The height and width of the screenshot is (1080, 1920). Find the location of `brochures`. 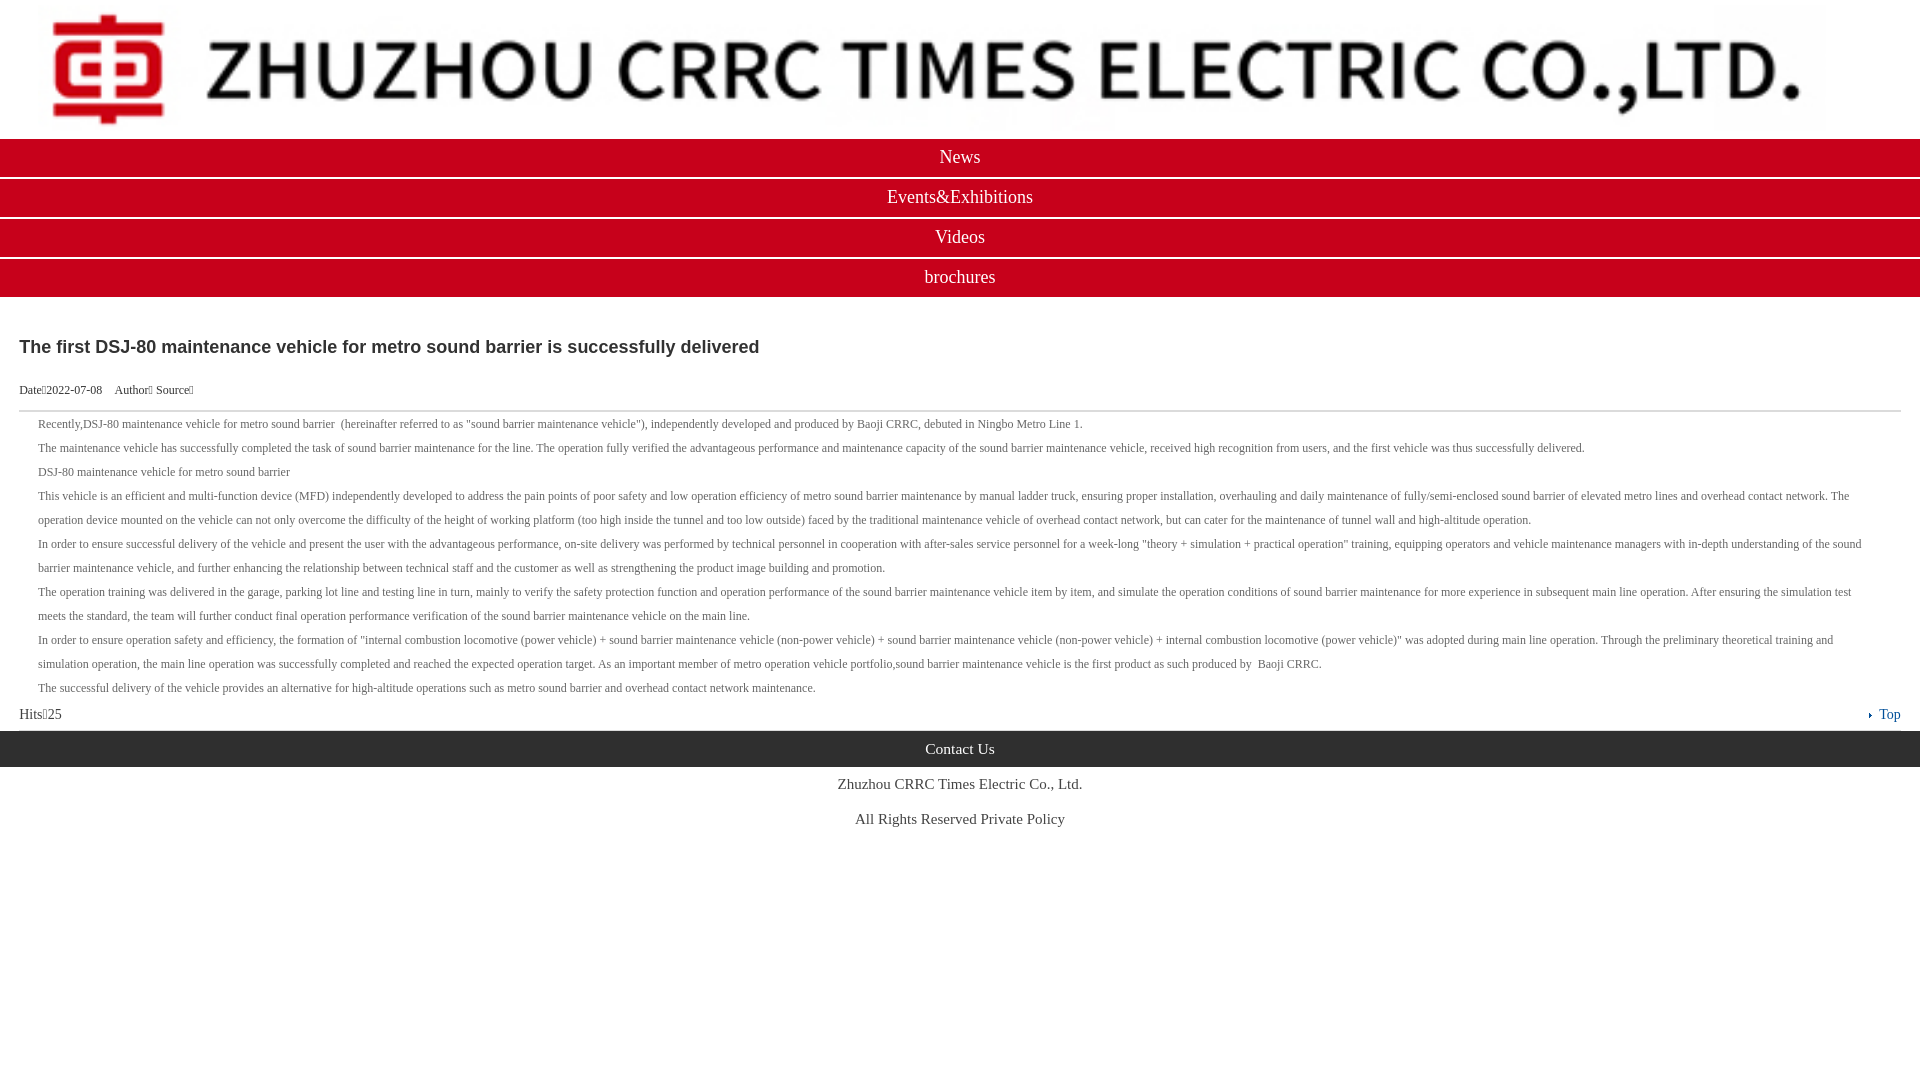

brochures is located at coordinates (960, 277).